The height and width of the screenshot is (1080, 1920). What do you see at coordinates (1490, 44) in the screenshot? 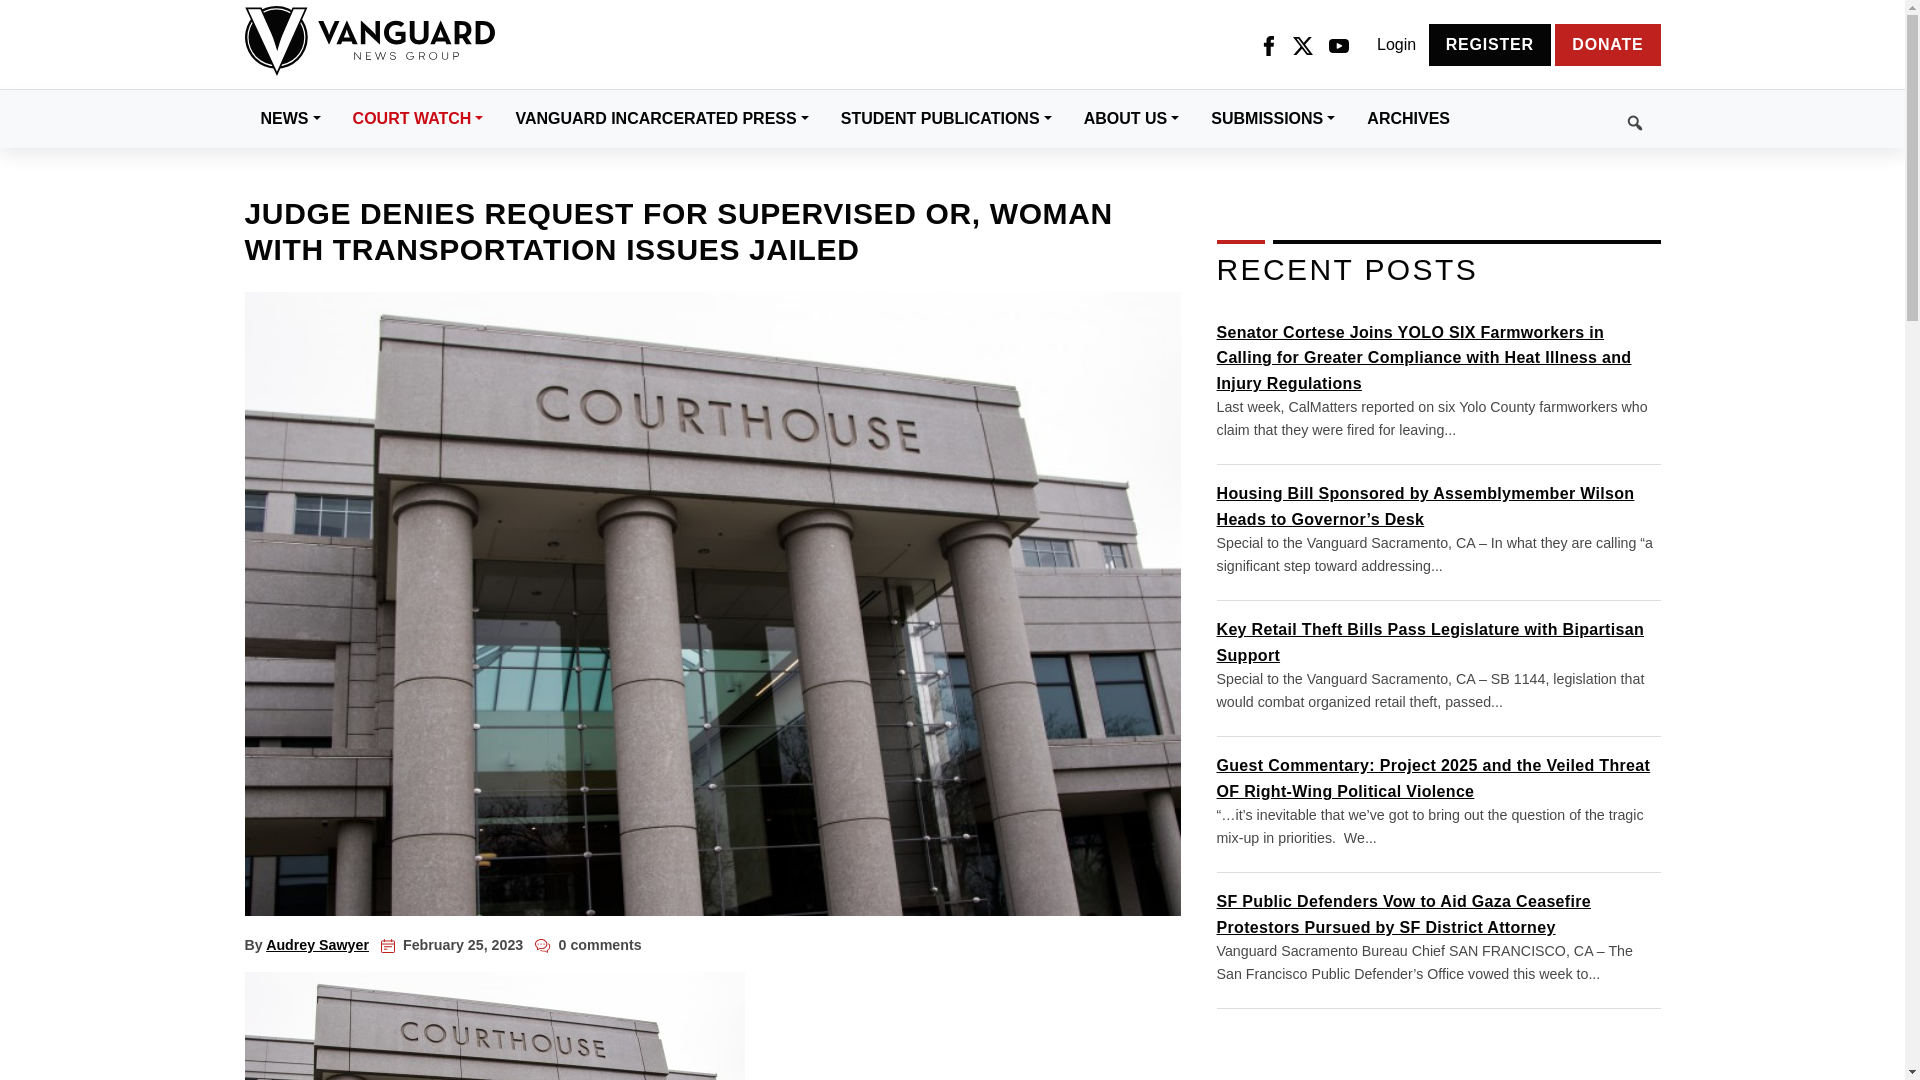
I see `REGISTER` at bounding box center [1490, 44].